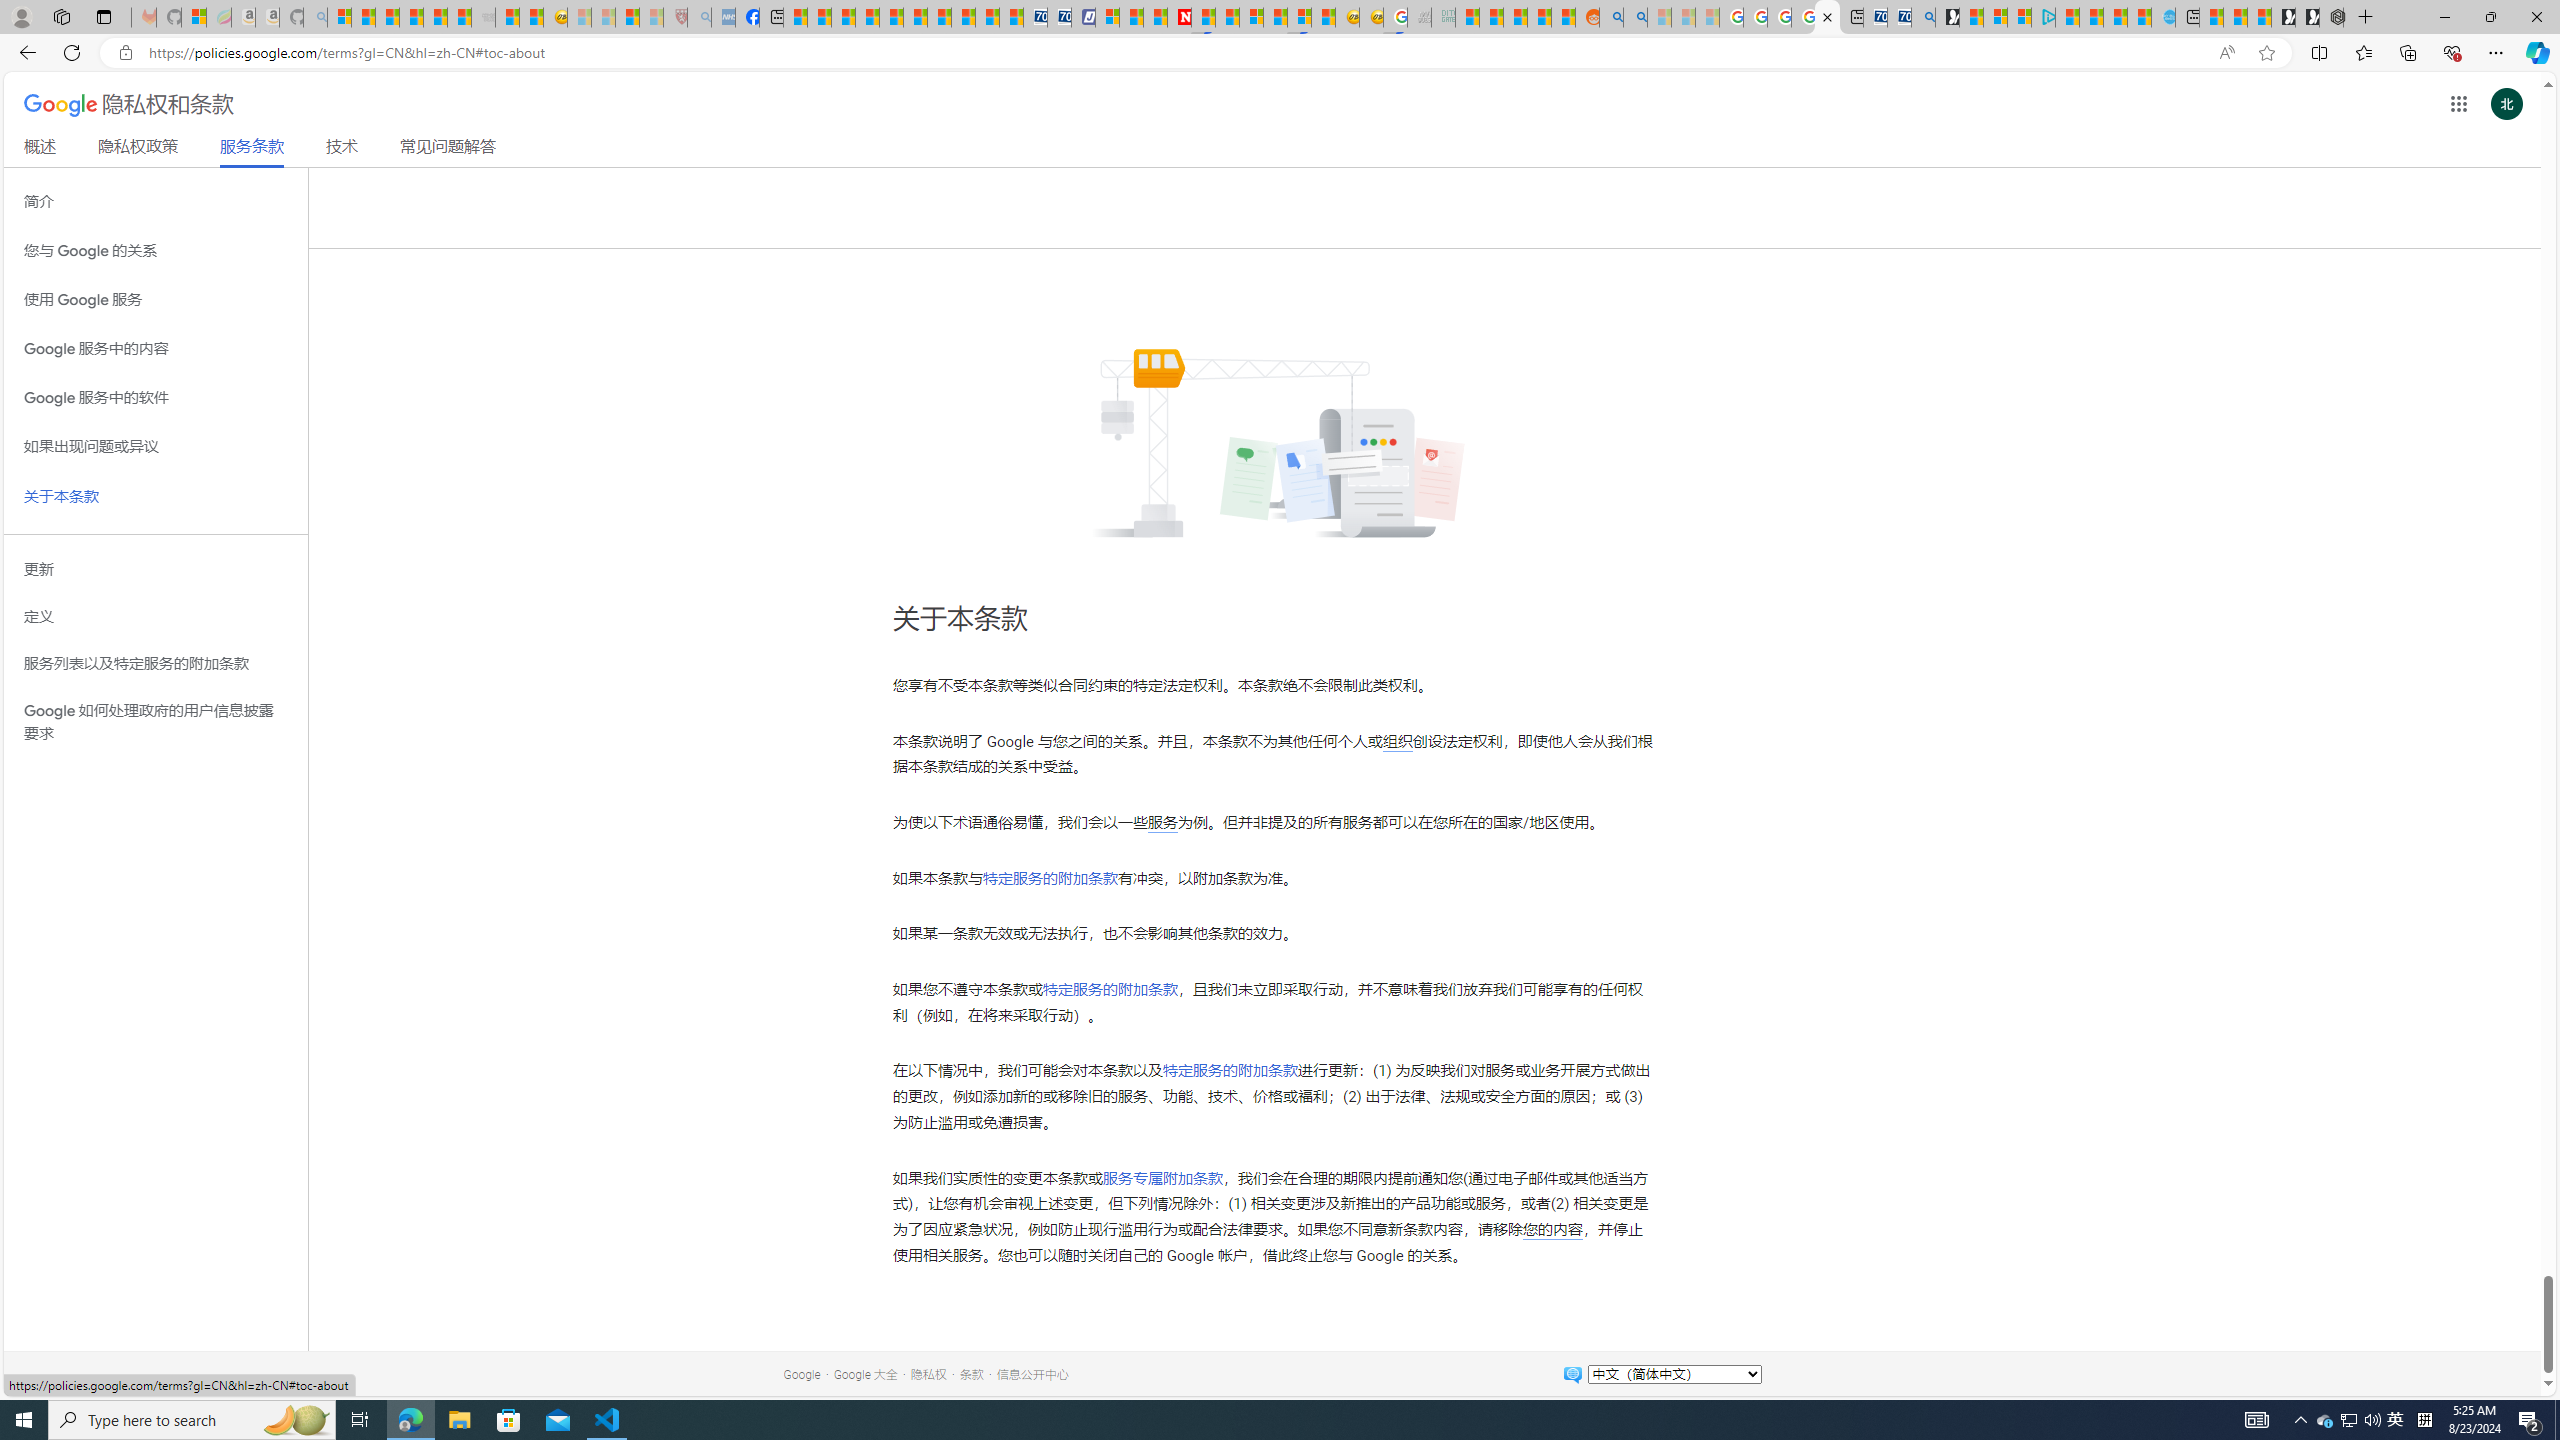 The image size is (2560, 1440). Describe the element at coordinates (650, 17) in the screenshot. I see `12 Popular Science Lies that Must be Corrected - Sleeping` at that location.